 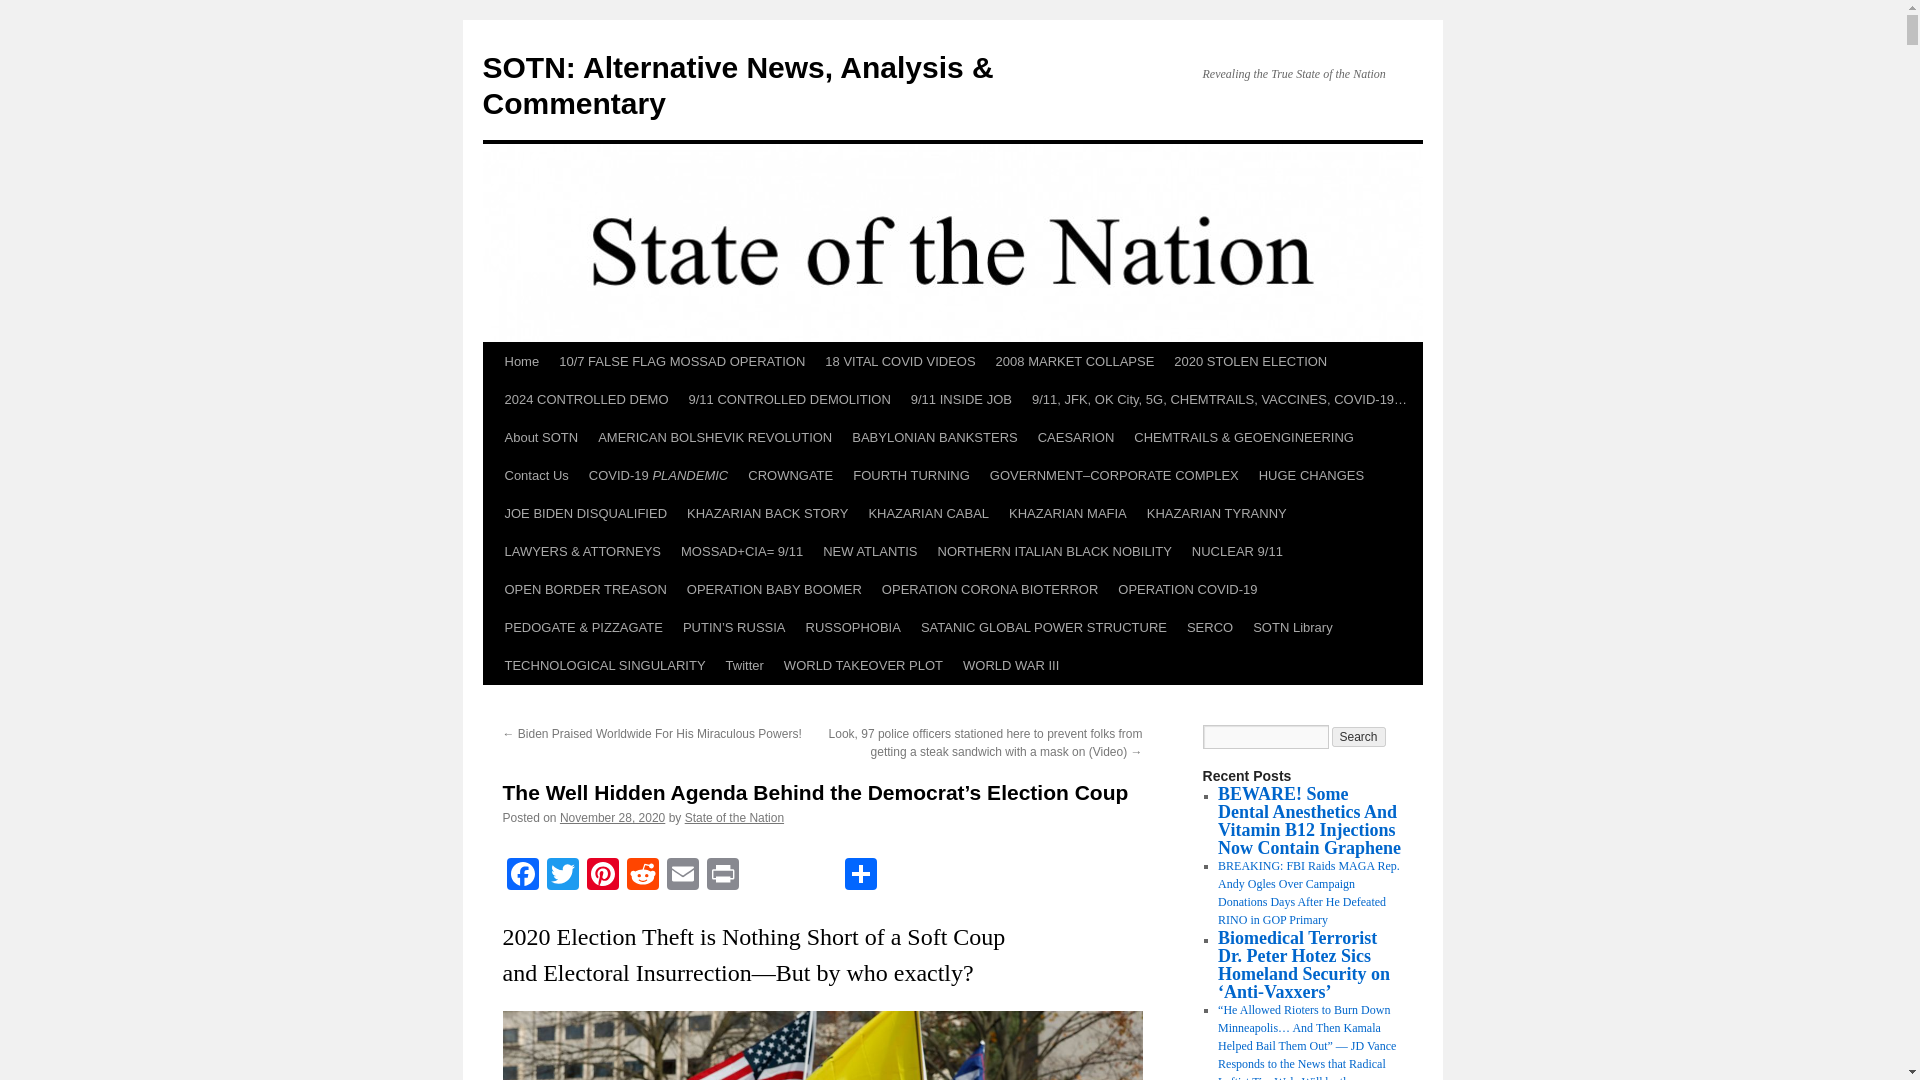 I want to click on BABYLONIAN BANKSTERS, so click(x=934, y=438).